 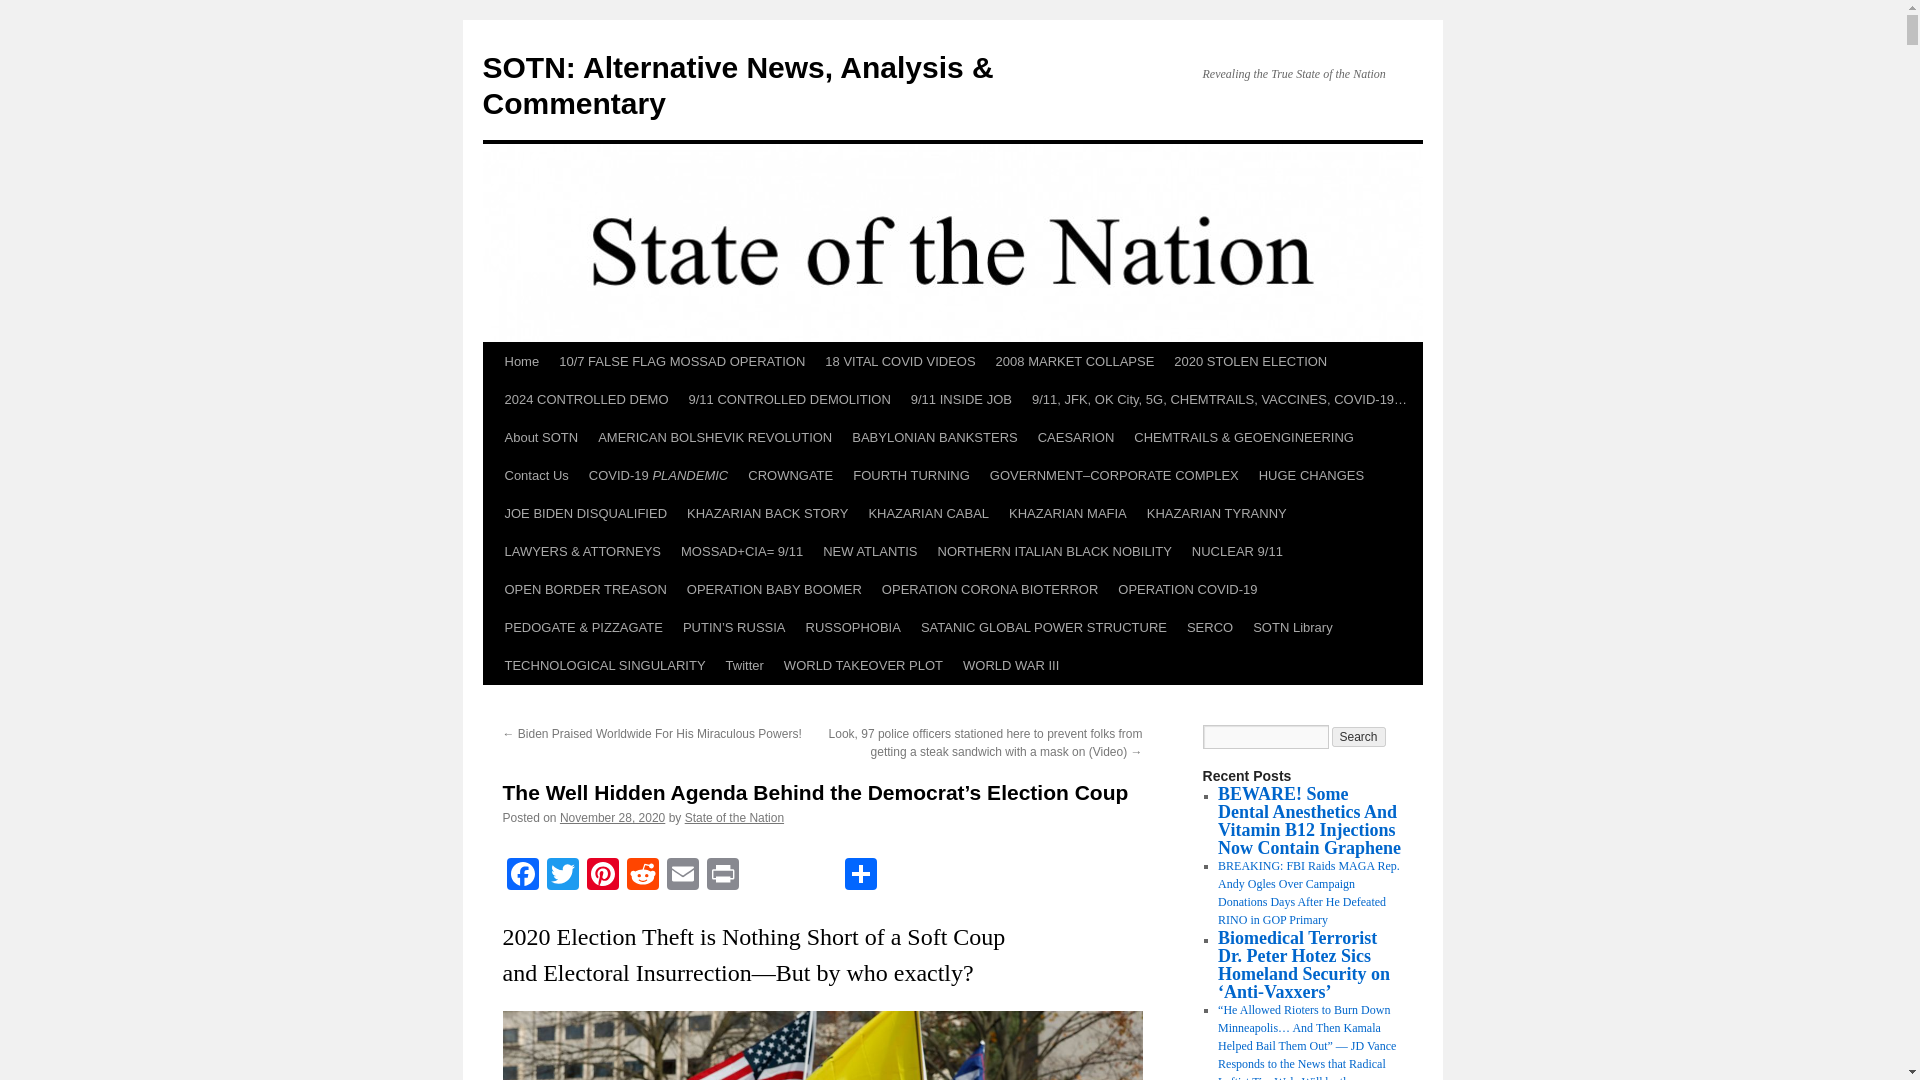 I want to click on BABYLONIAN BANKSTERS, so click(x=934, y=438).